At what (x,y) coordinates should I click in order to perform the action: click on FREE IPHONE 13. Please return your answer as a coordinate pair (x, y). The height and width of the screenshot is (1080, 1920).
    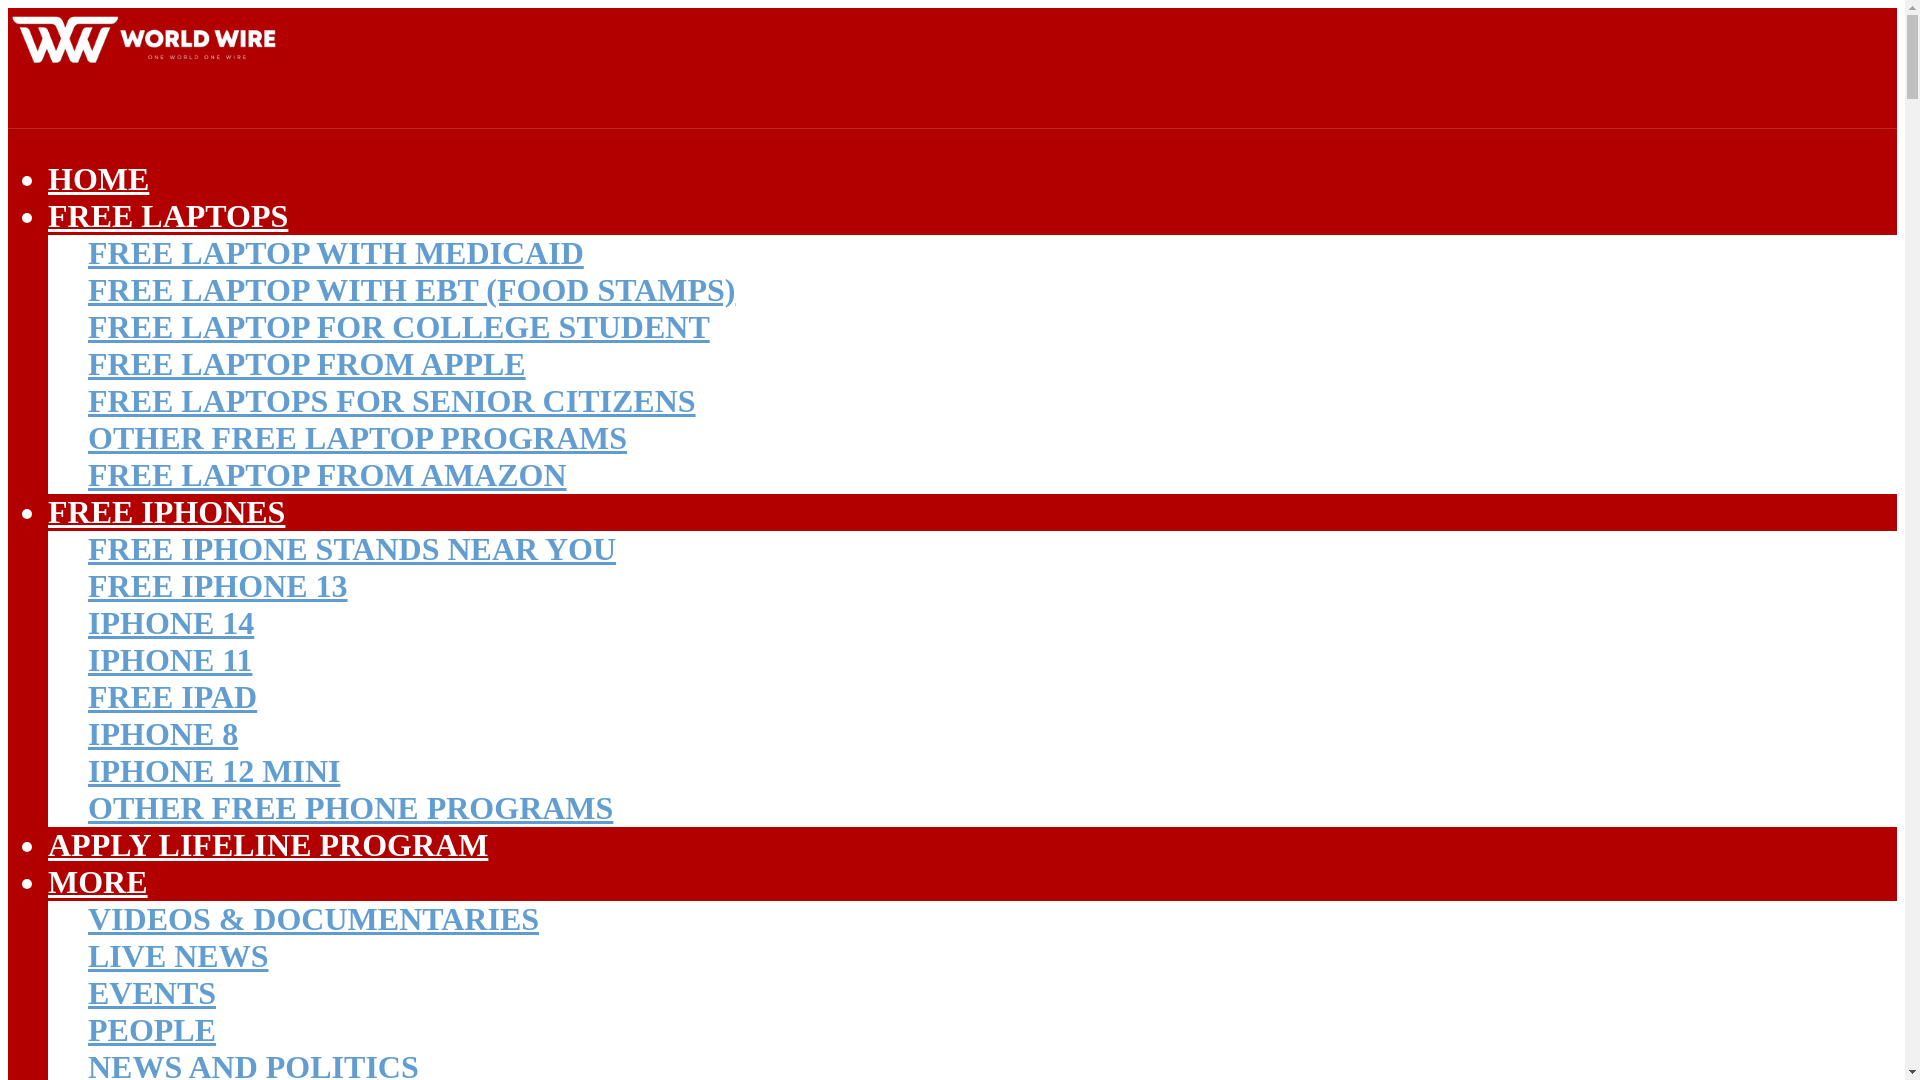
    Looking at the image, I should click on (218, 586).